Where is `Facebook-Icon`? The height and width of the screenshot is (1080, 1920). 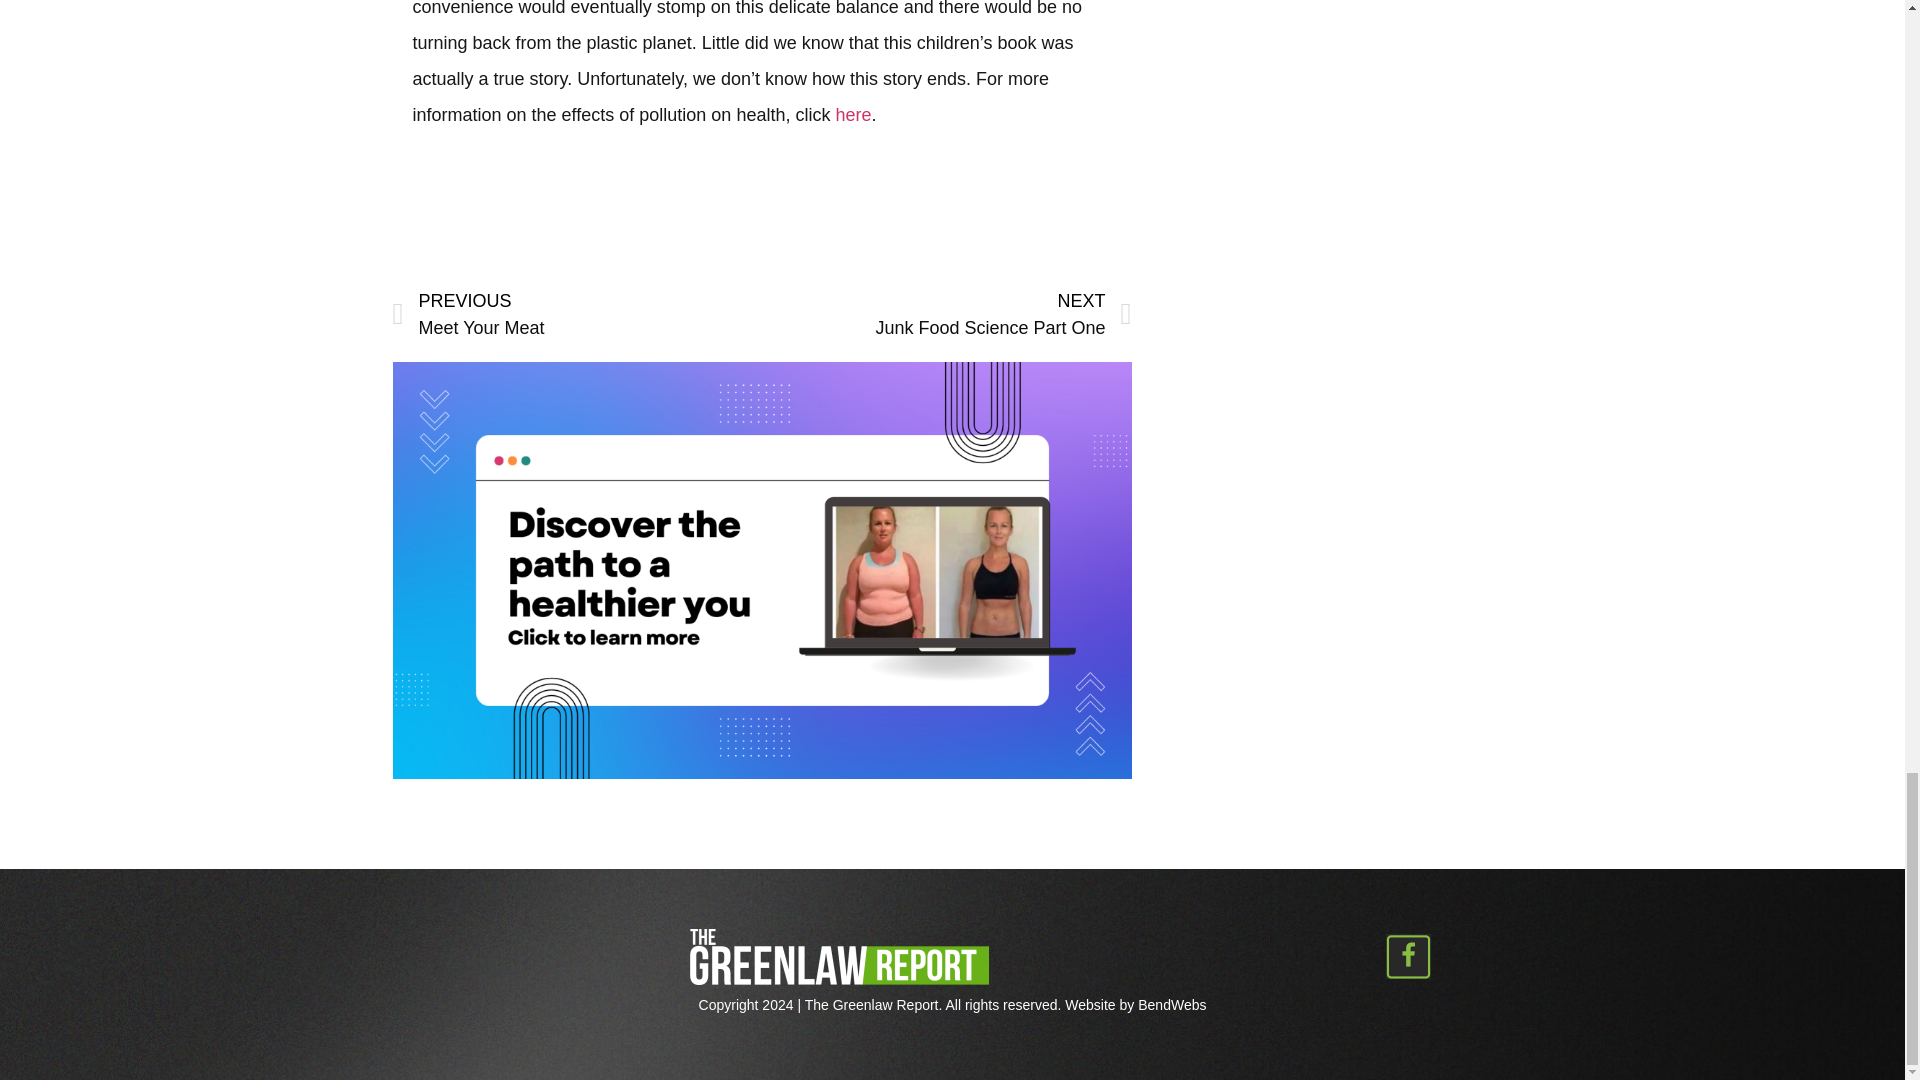
Facebook-Icon is located at coordinates (1408, 956).